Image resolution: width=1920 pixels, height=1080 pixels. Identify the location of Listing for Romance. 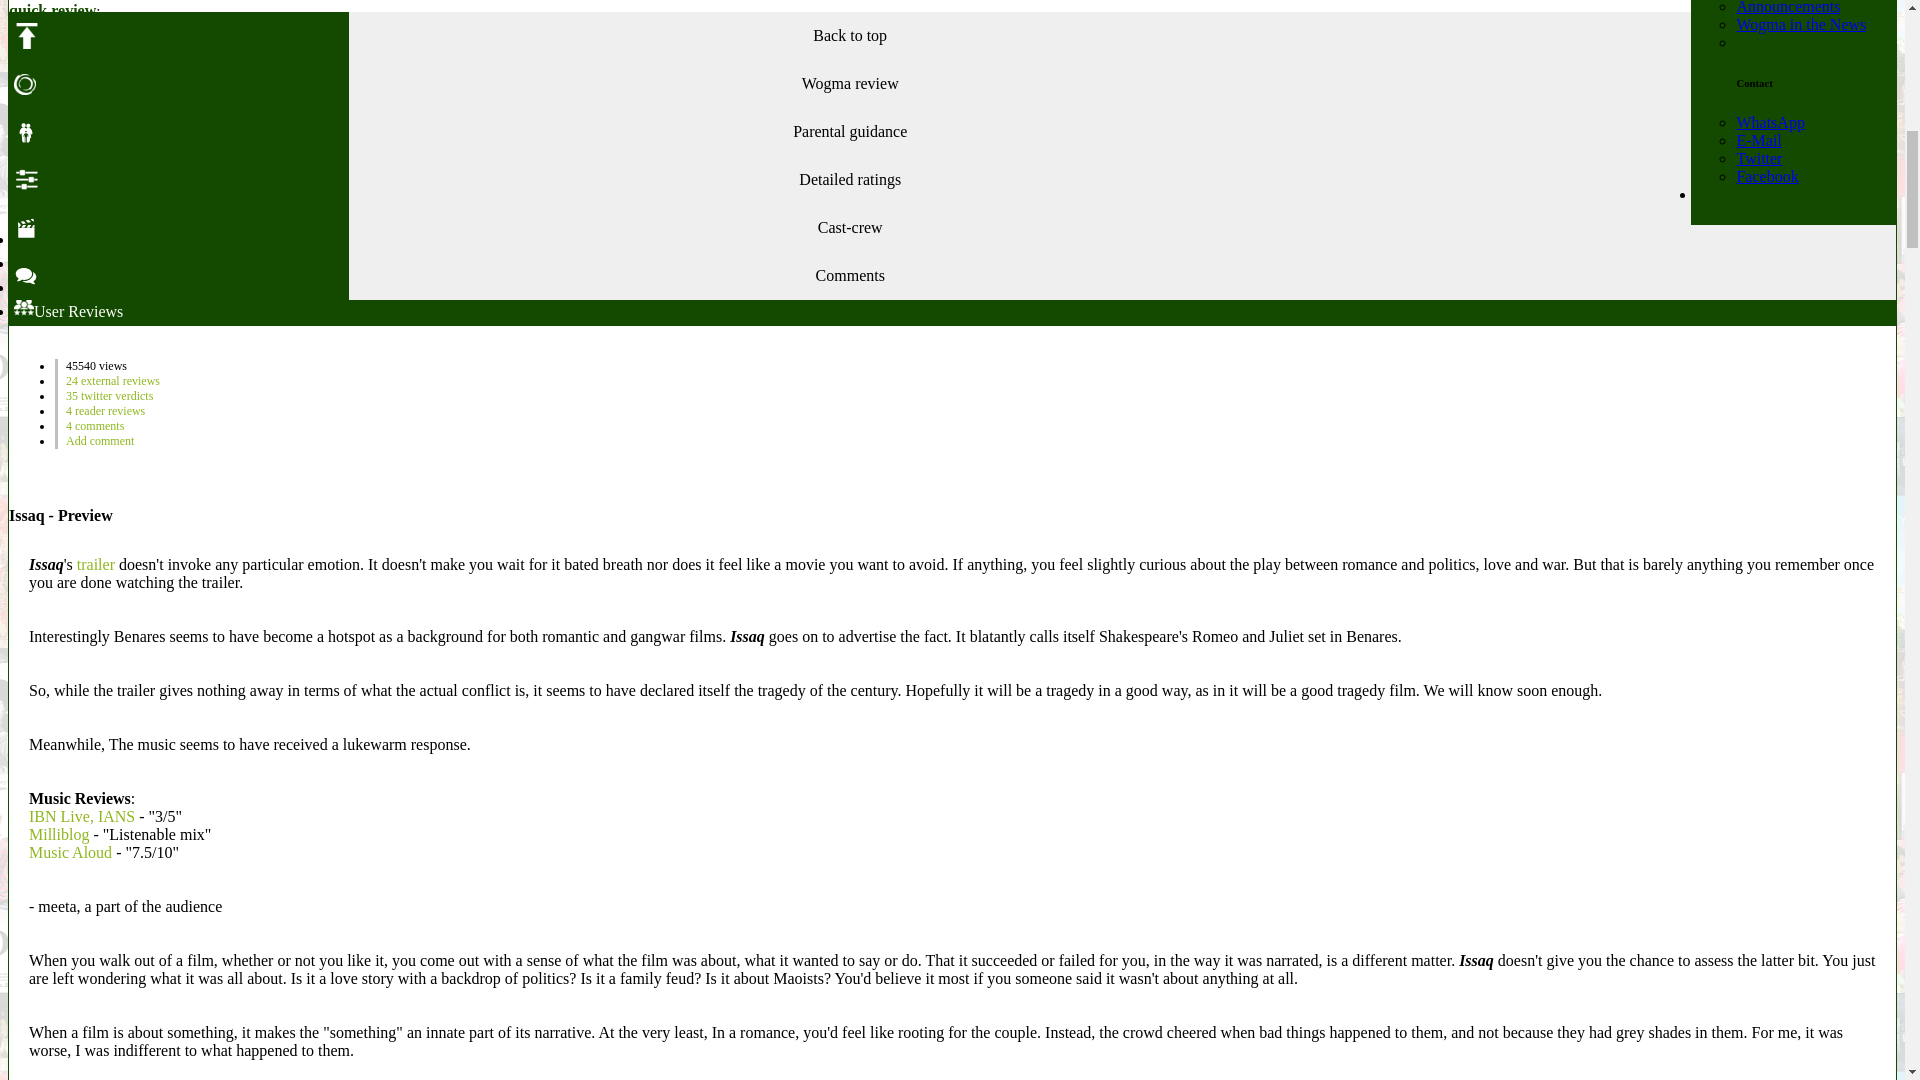
(148, 147).